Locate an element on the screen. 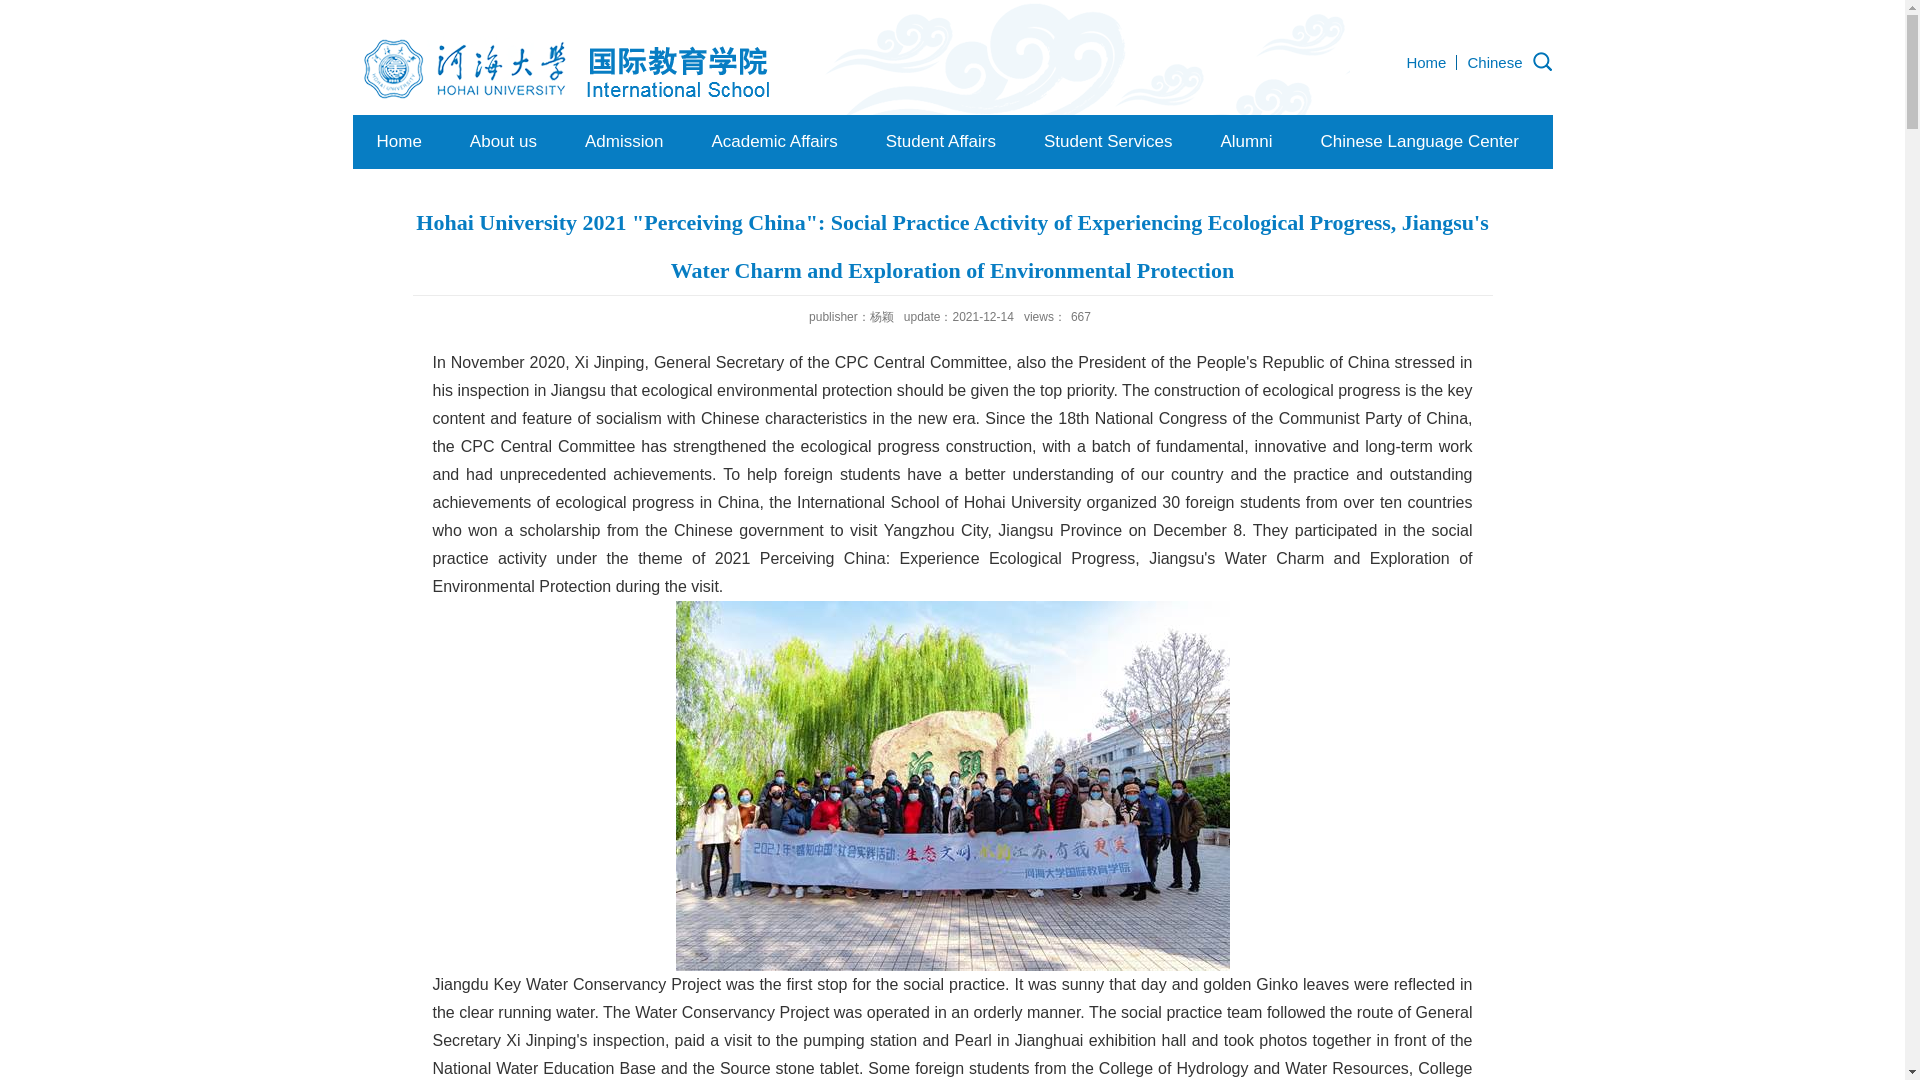 This screenshot has height=1080, width=1920. Home is located at coordinates (1425, 62).